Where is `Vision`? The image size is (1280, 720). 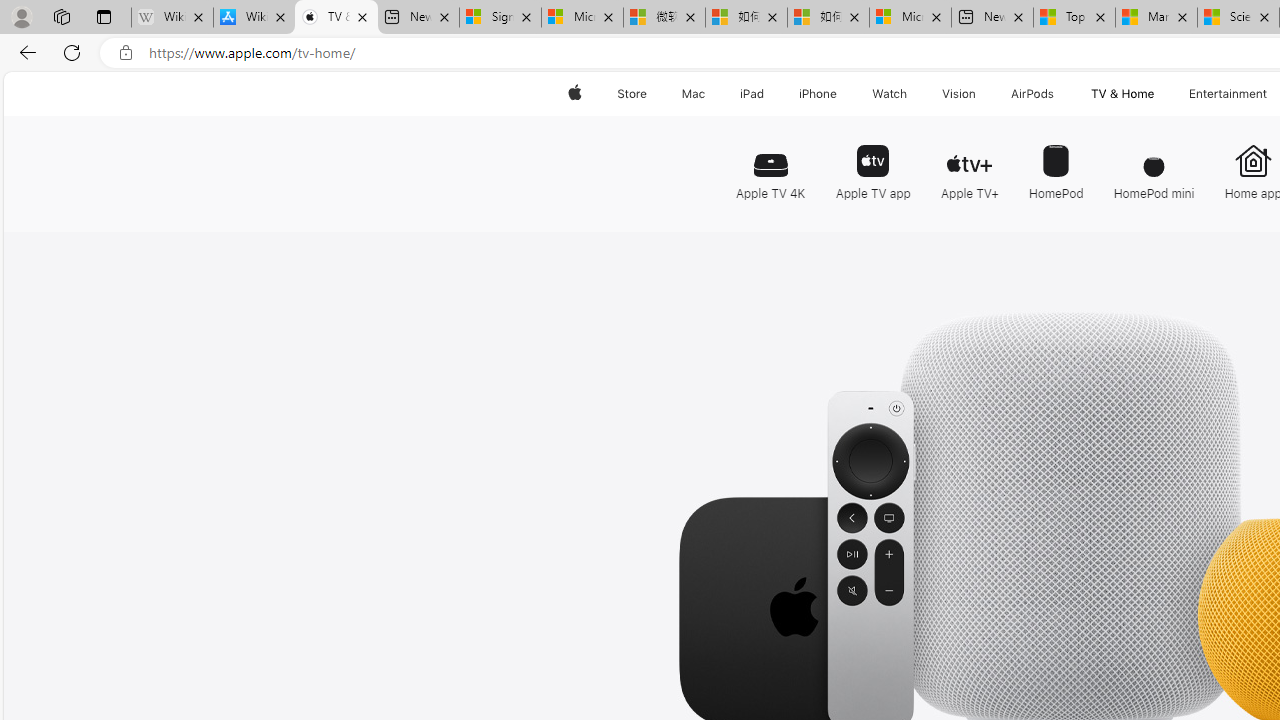
Vision is located at coordinates (960, 94).